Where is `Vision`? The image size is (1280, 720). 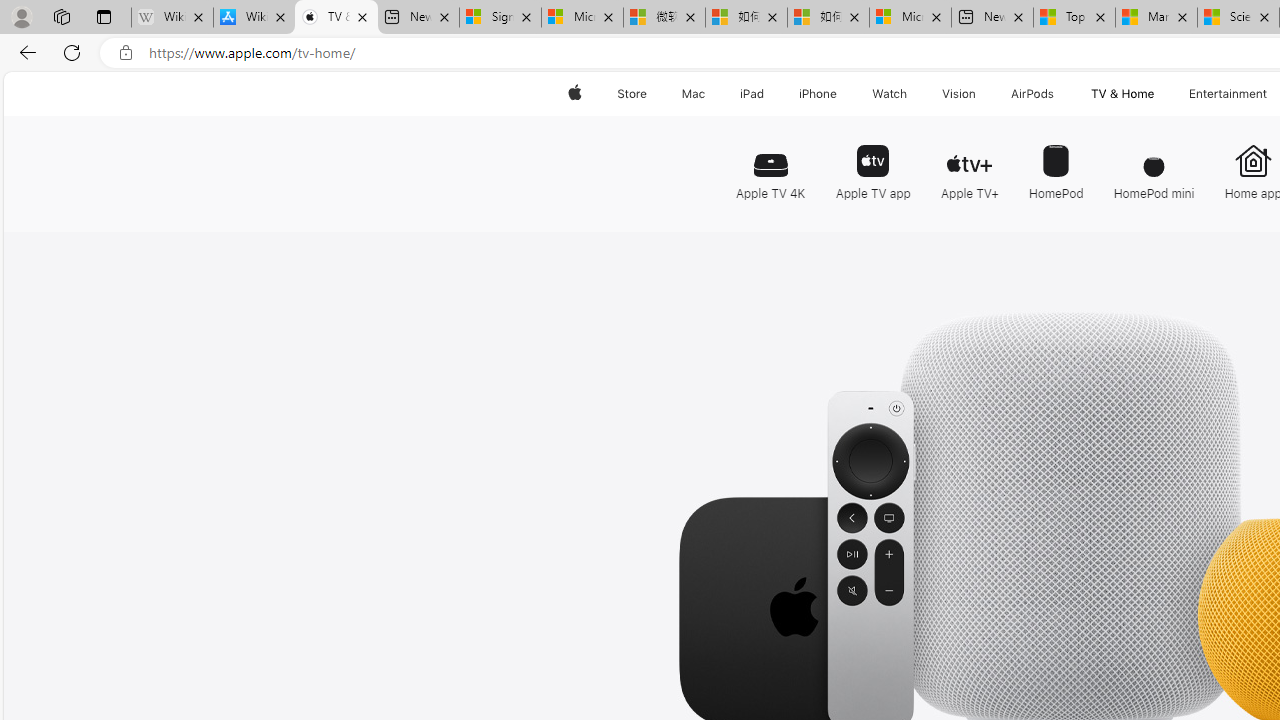
Vision is located at coordinates (960, 94).